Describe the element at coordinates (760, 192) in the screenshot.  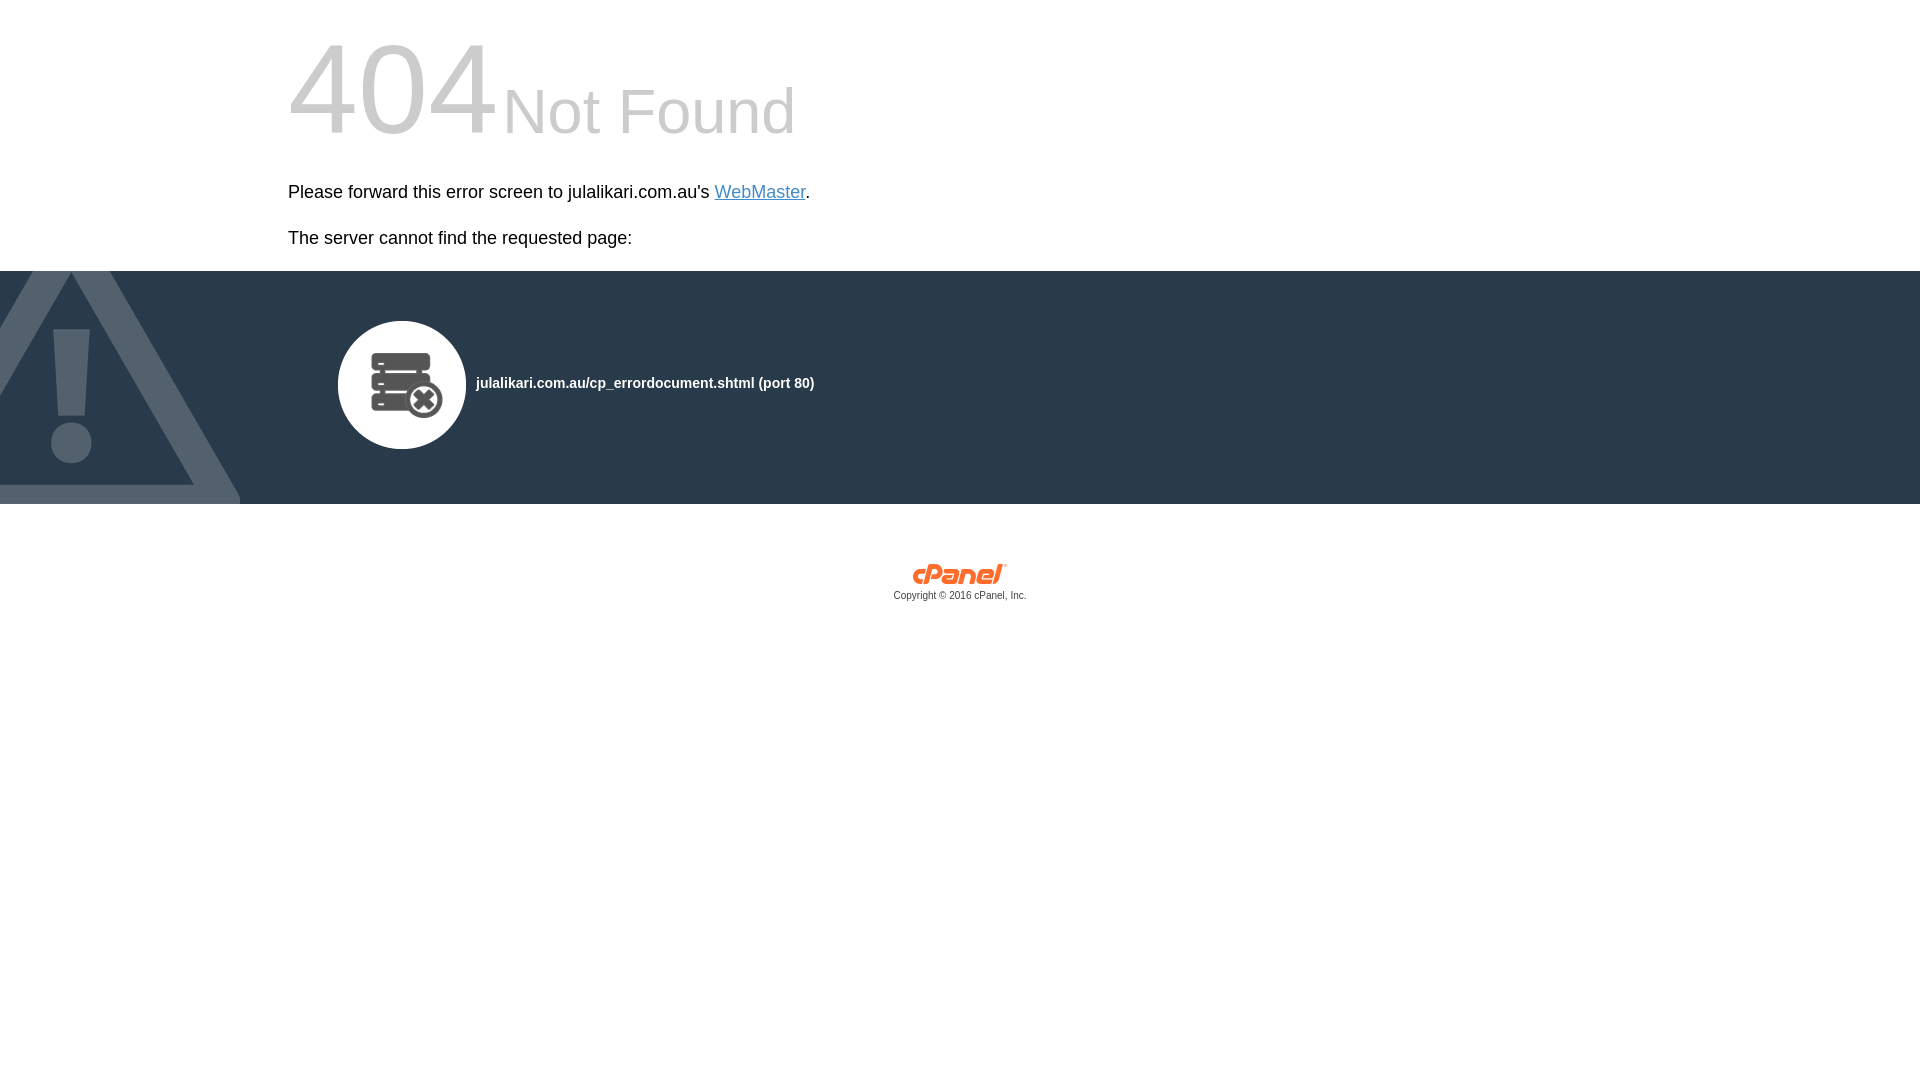
I see `WebMaster` at that location.